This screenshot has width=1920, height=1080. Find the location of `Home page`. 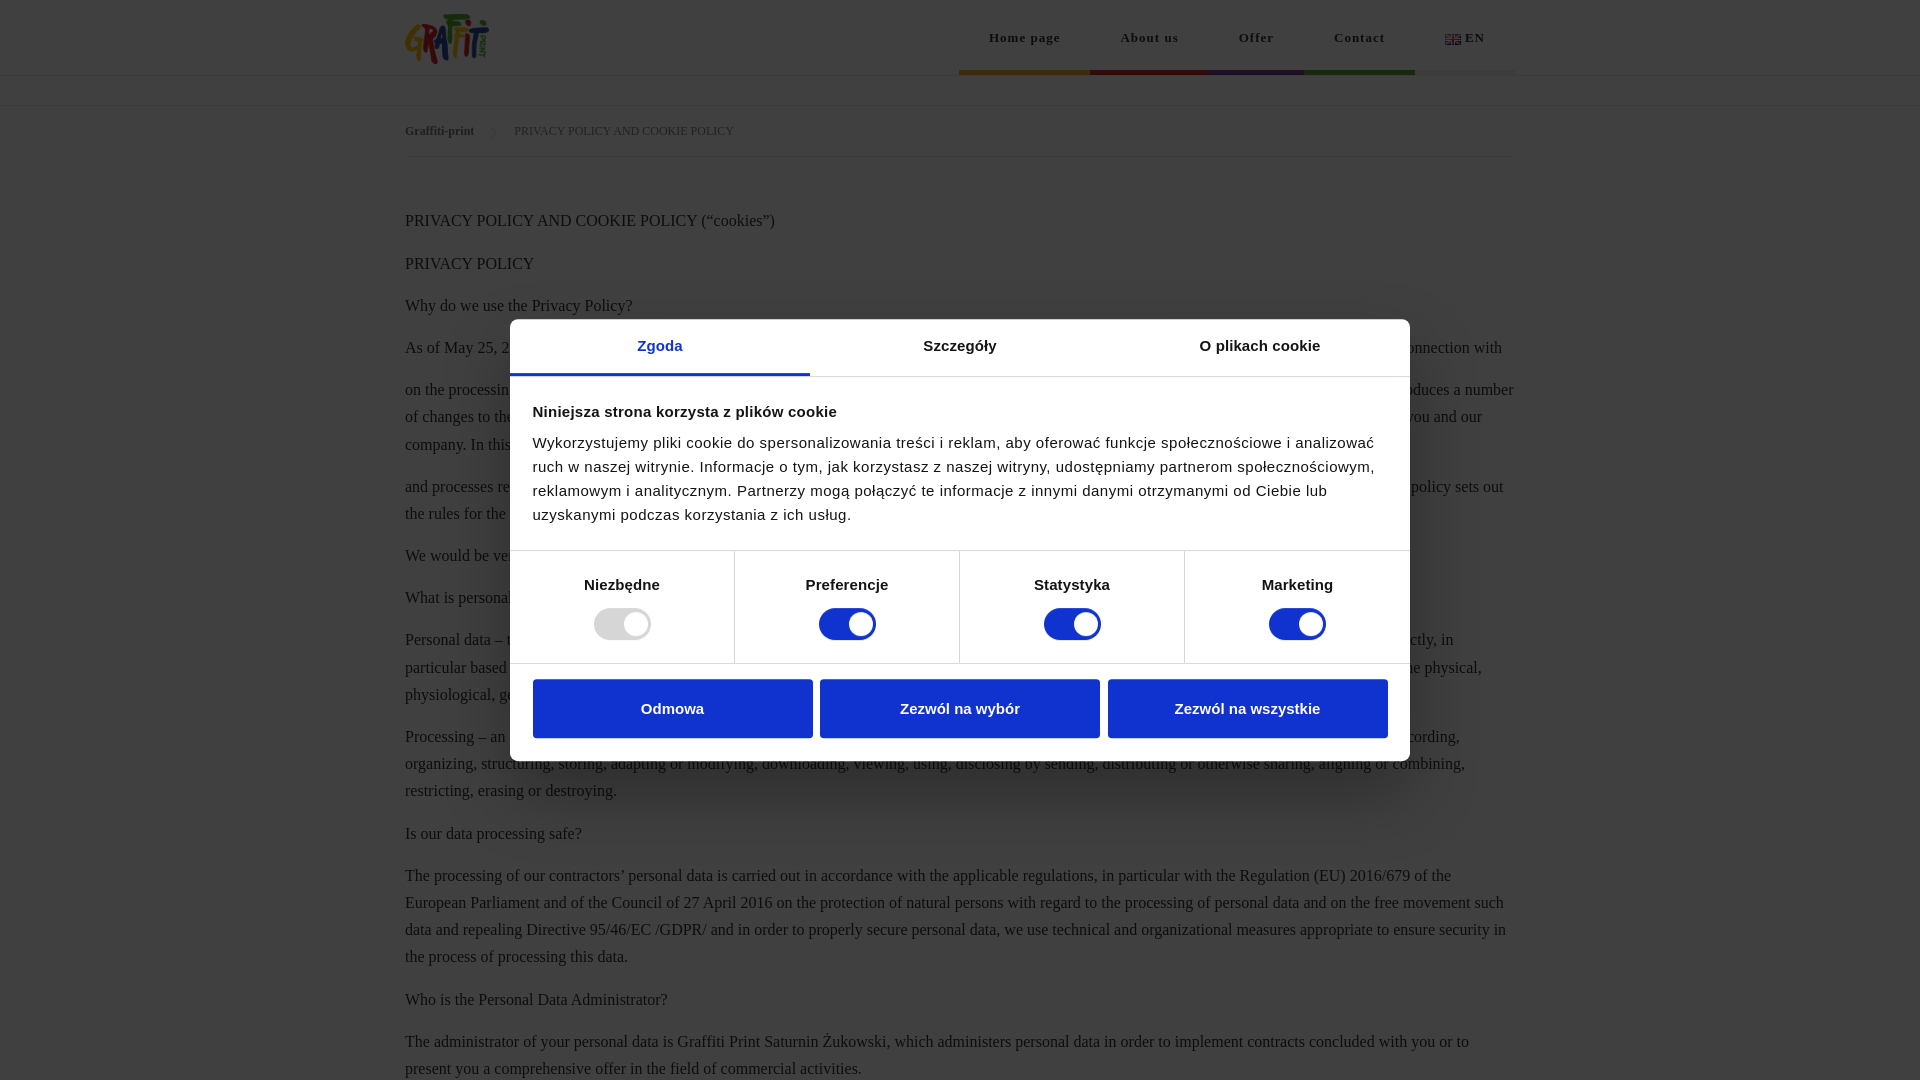

Home page is located at coordinates (1024, 37).